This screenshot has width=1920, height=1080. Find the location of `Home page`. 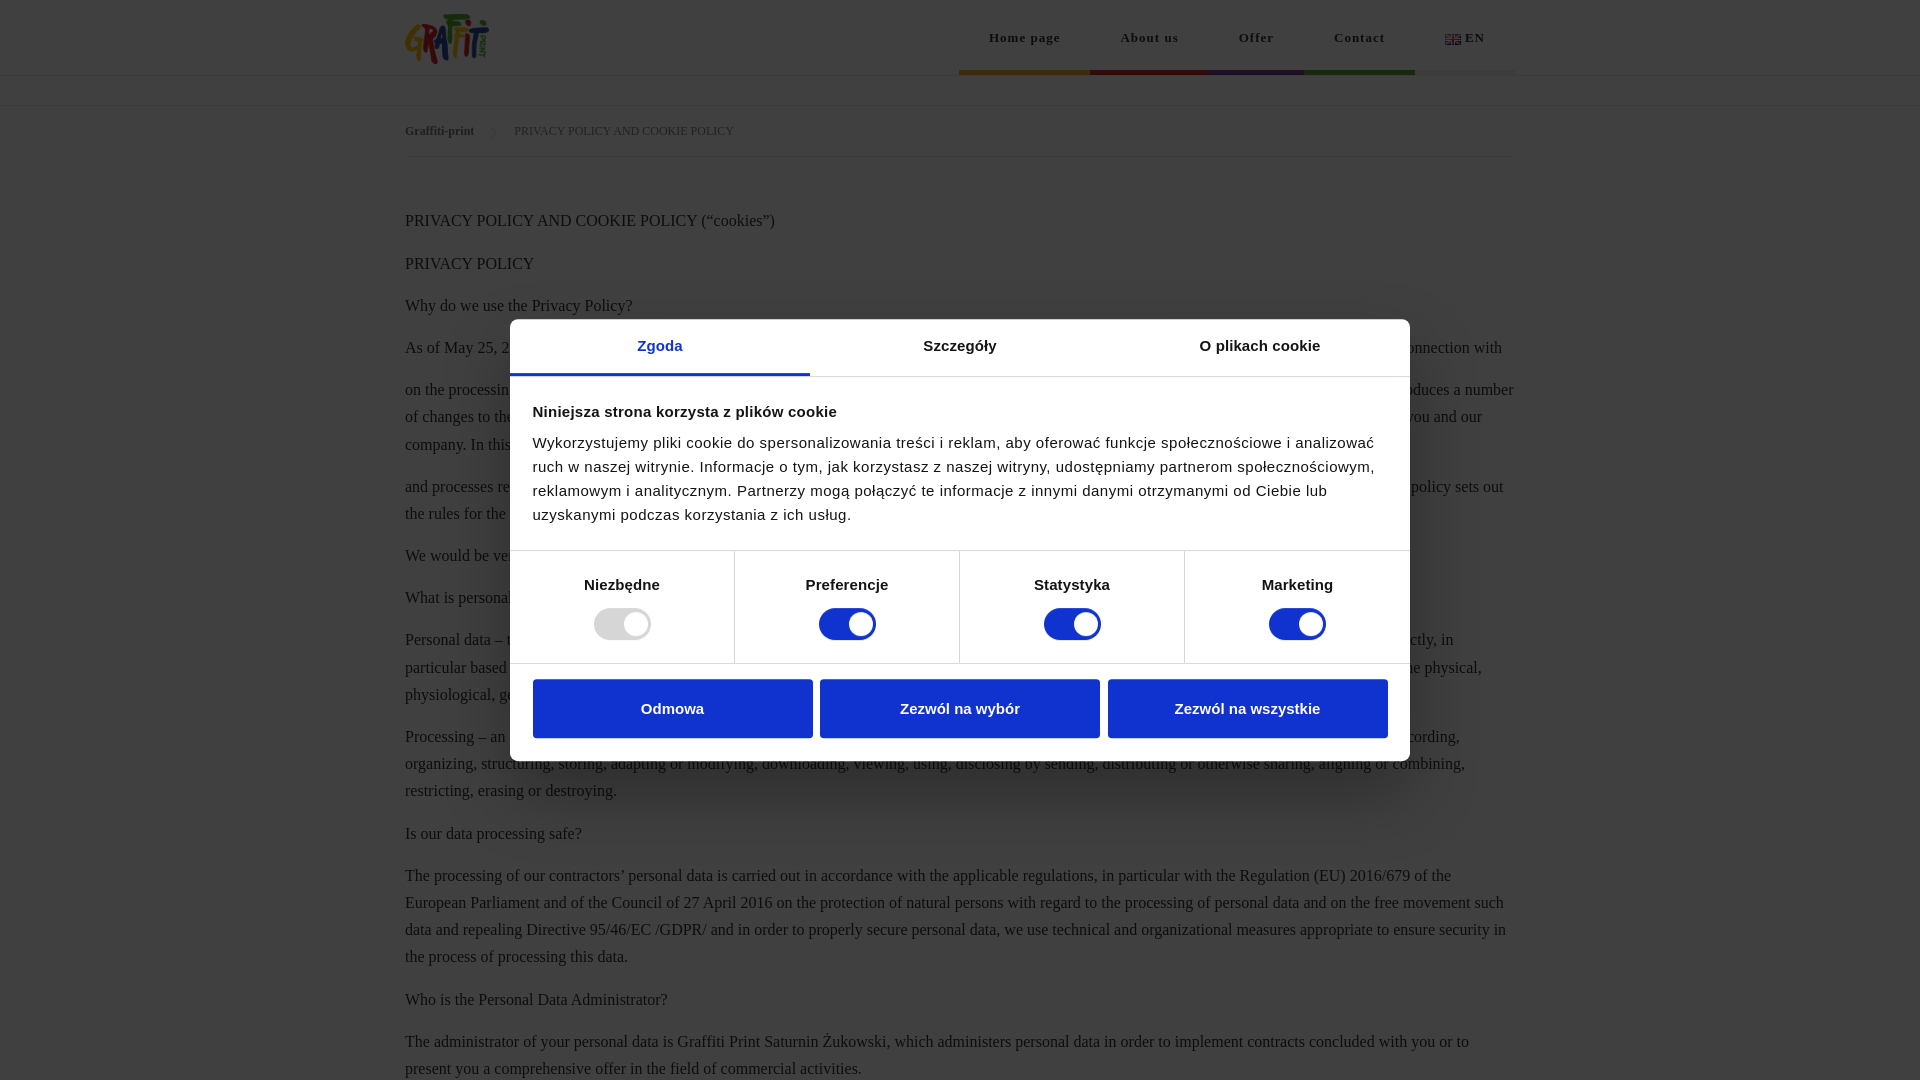

Home page is located at coordinates (1024, 37).